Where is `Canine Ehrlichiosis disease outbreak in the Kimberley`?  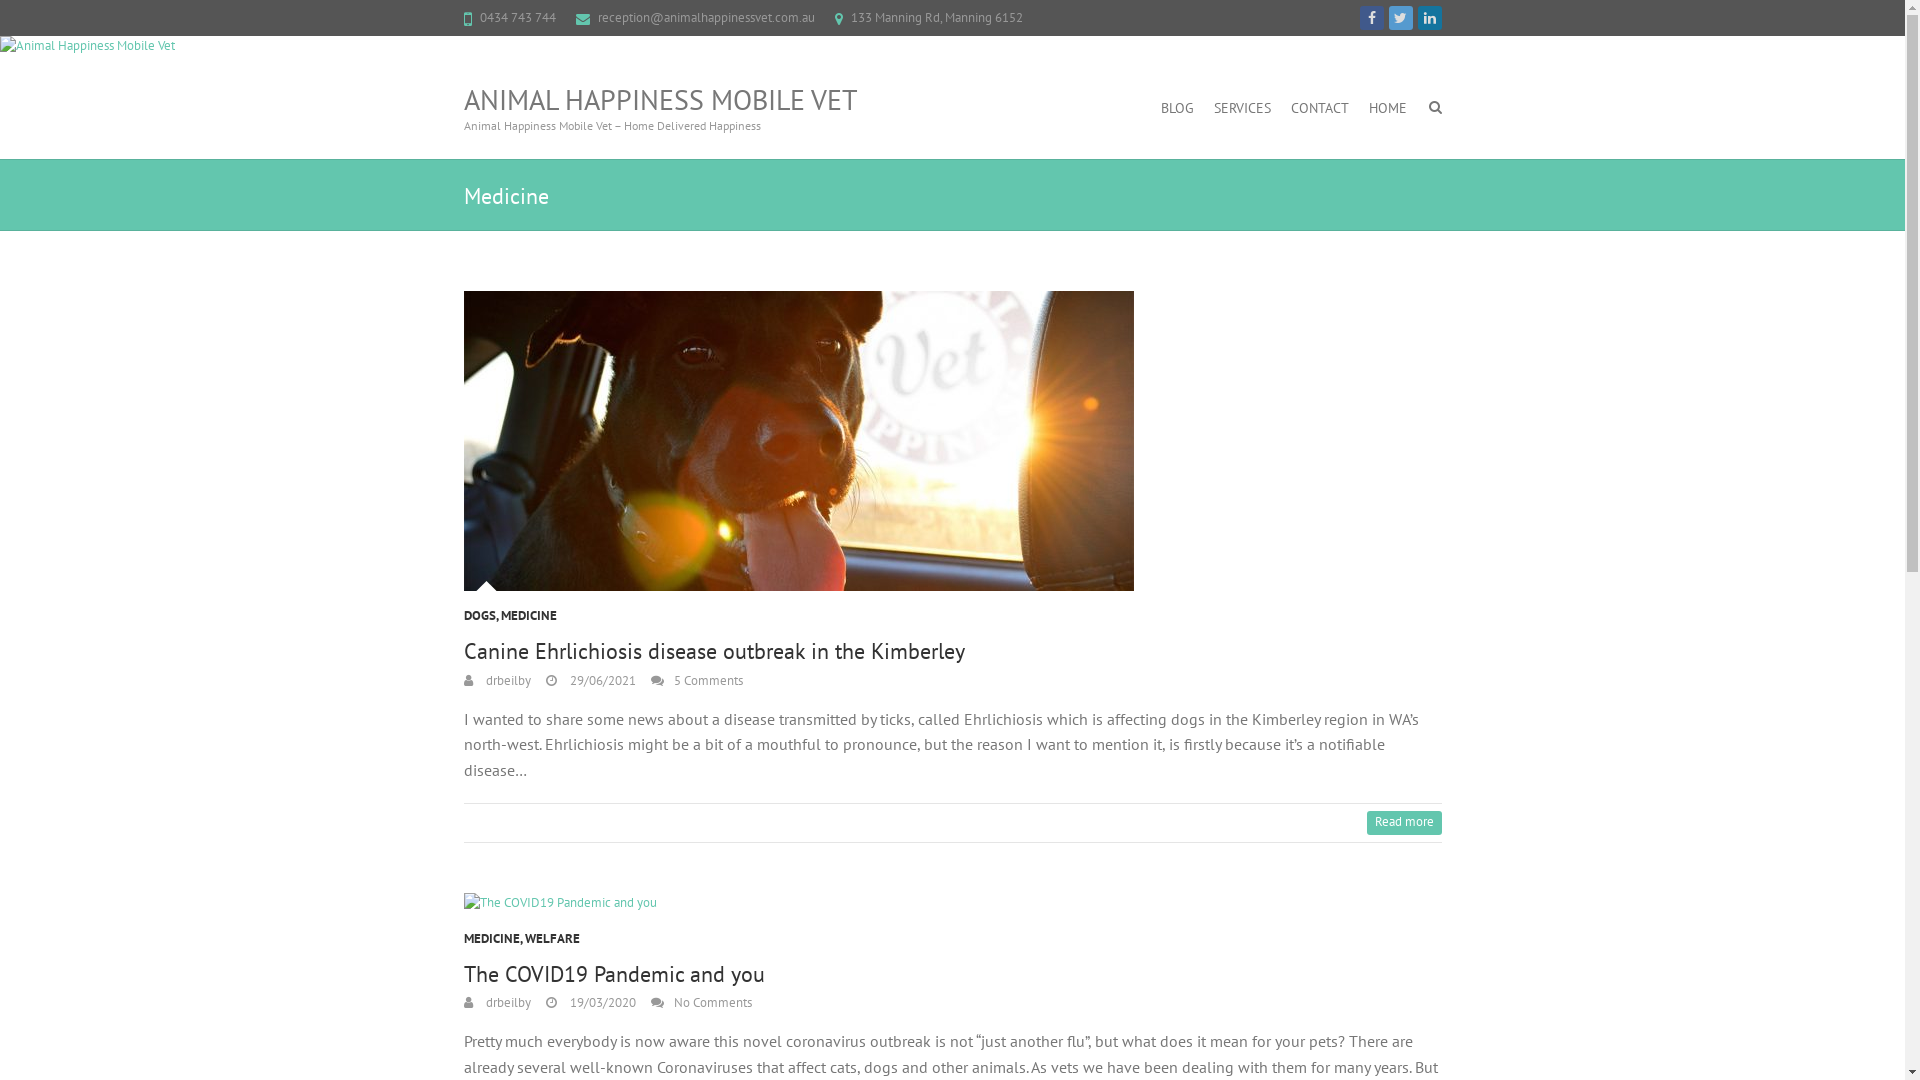 Canine Ehrlichiosis disease outbreak in the Kimberley is located at coordinates (714, 651).